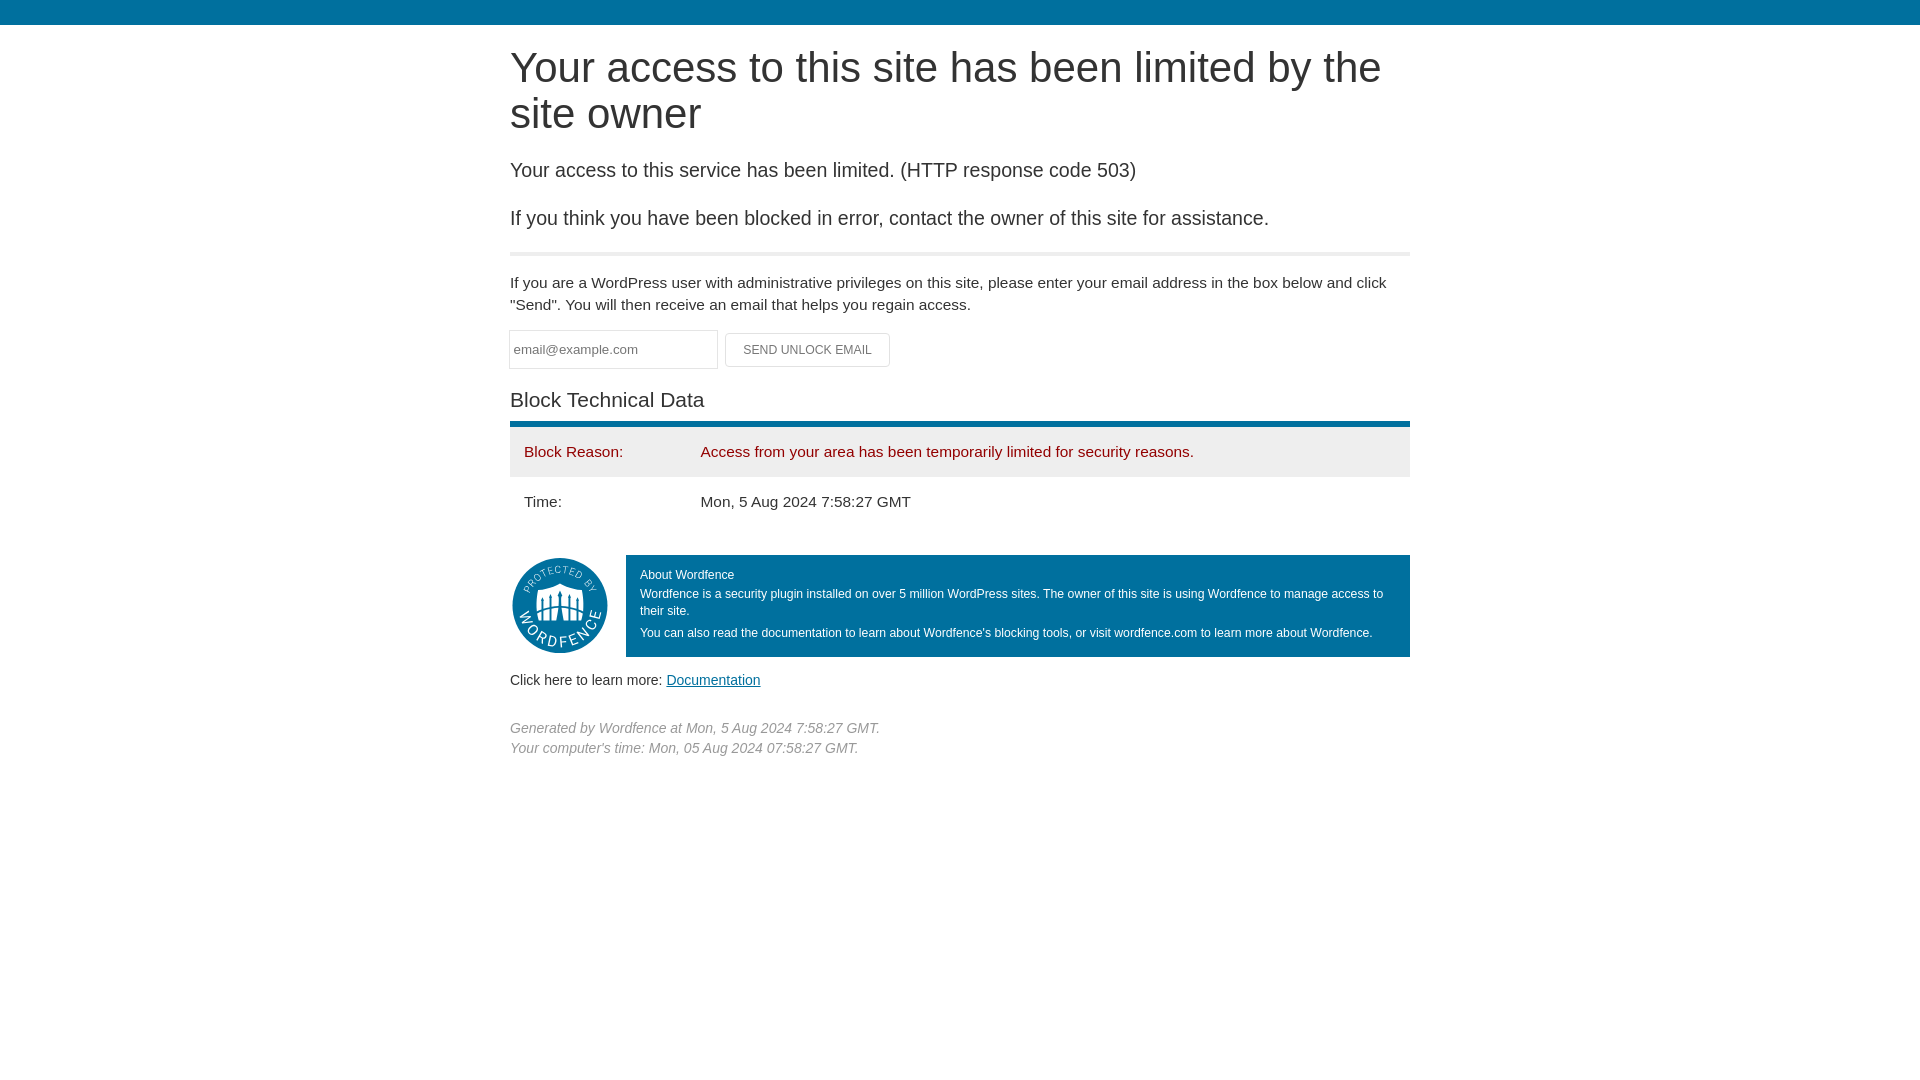  What do you see at coordinates (713, 679) in the screenshot?
I see `Documentation` at bounding box center [713, 679].